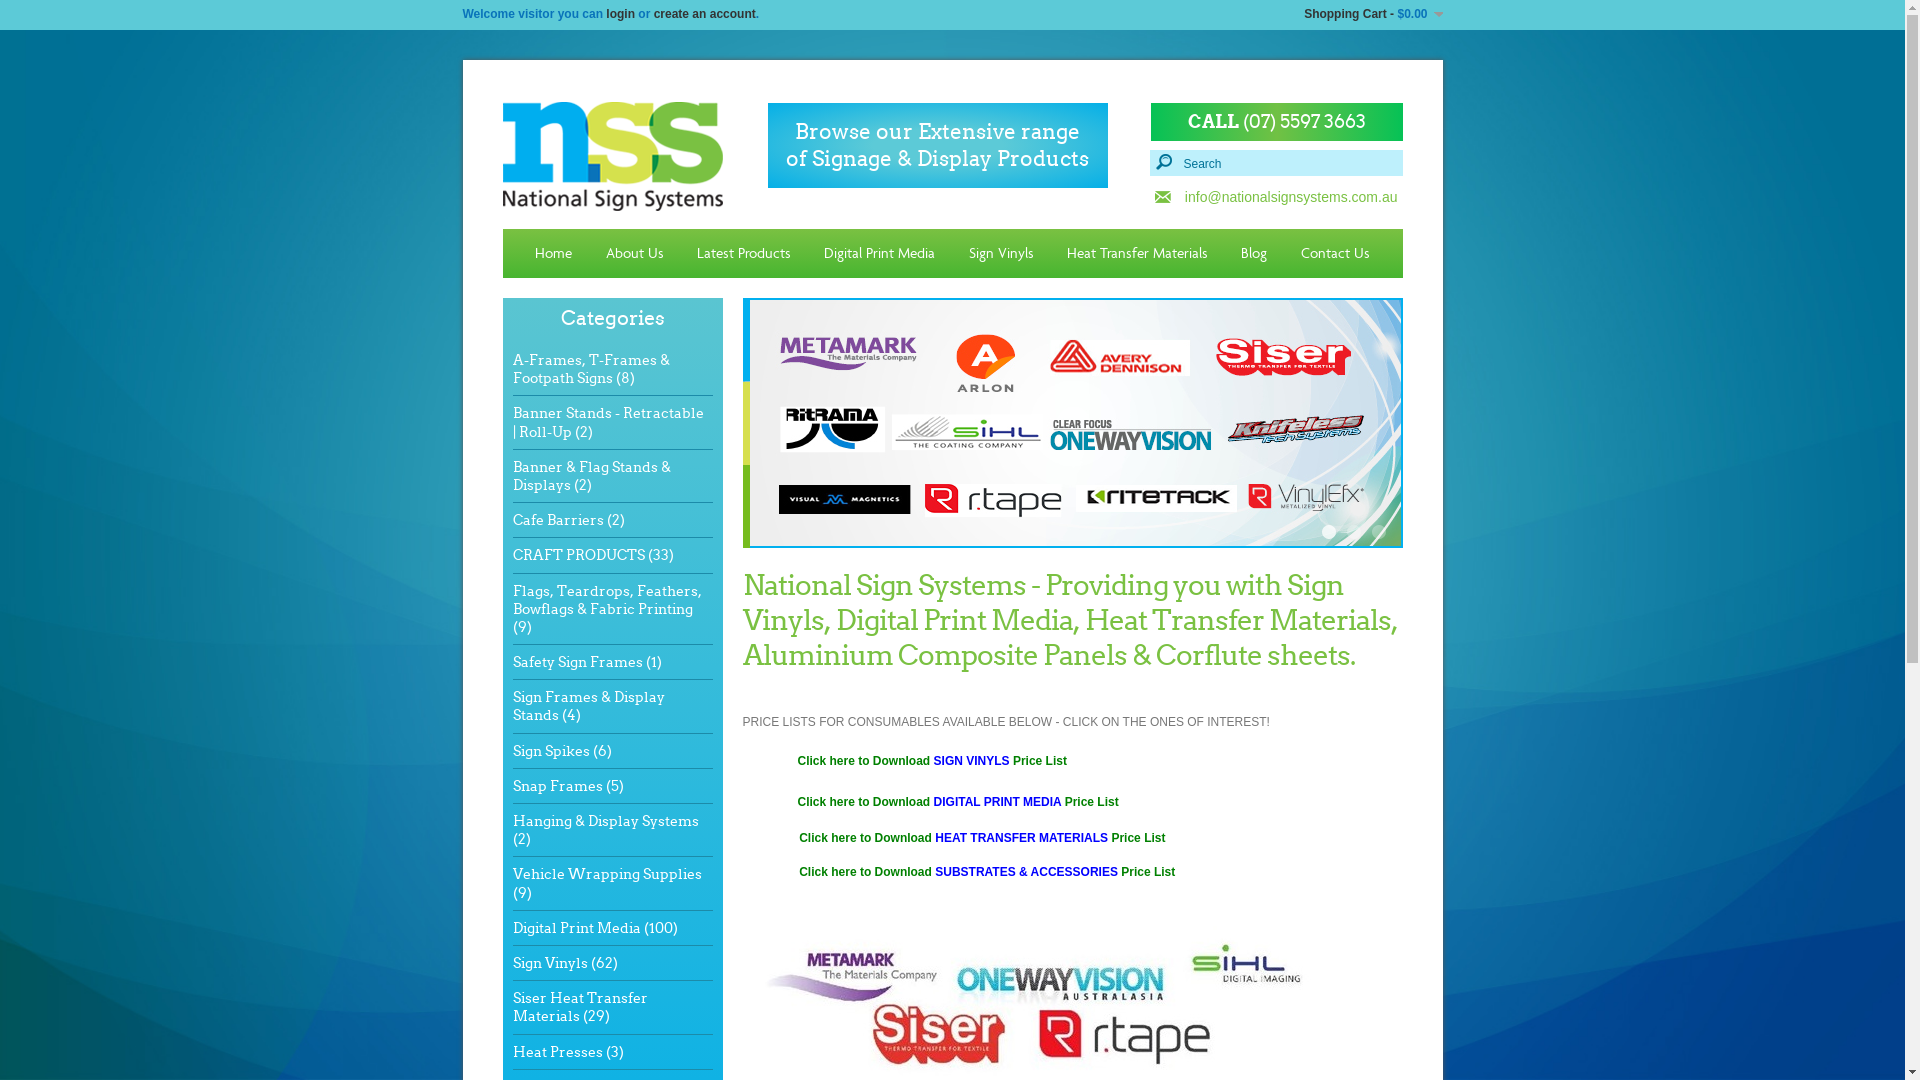 This screenshot has height=1080, width=1920. I want to click on Heat Transfer Materials, so click(1138, 254).